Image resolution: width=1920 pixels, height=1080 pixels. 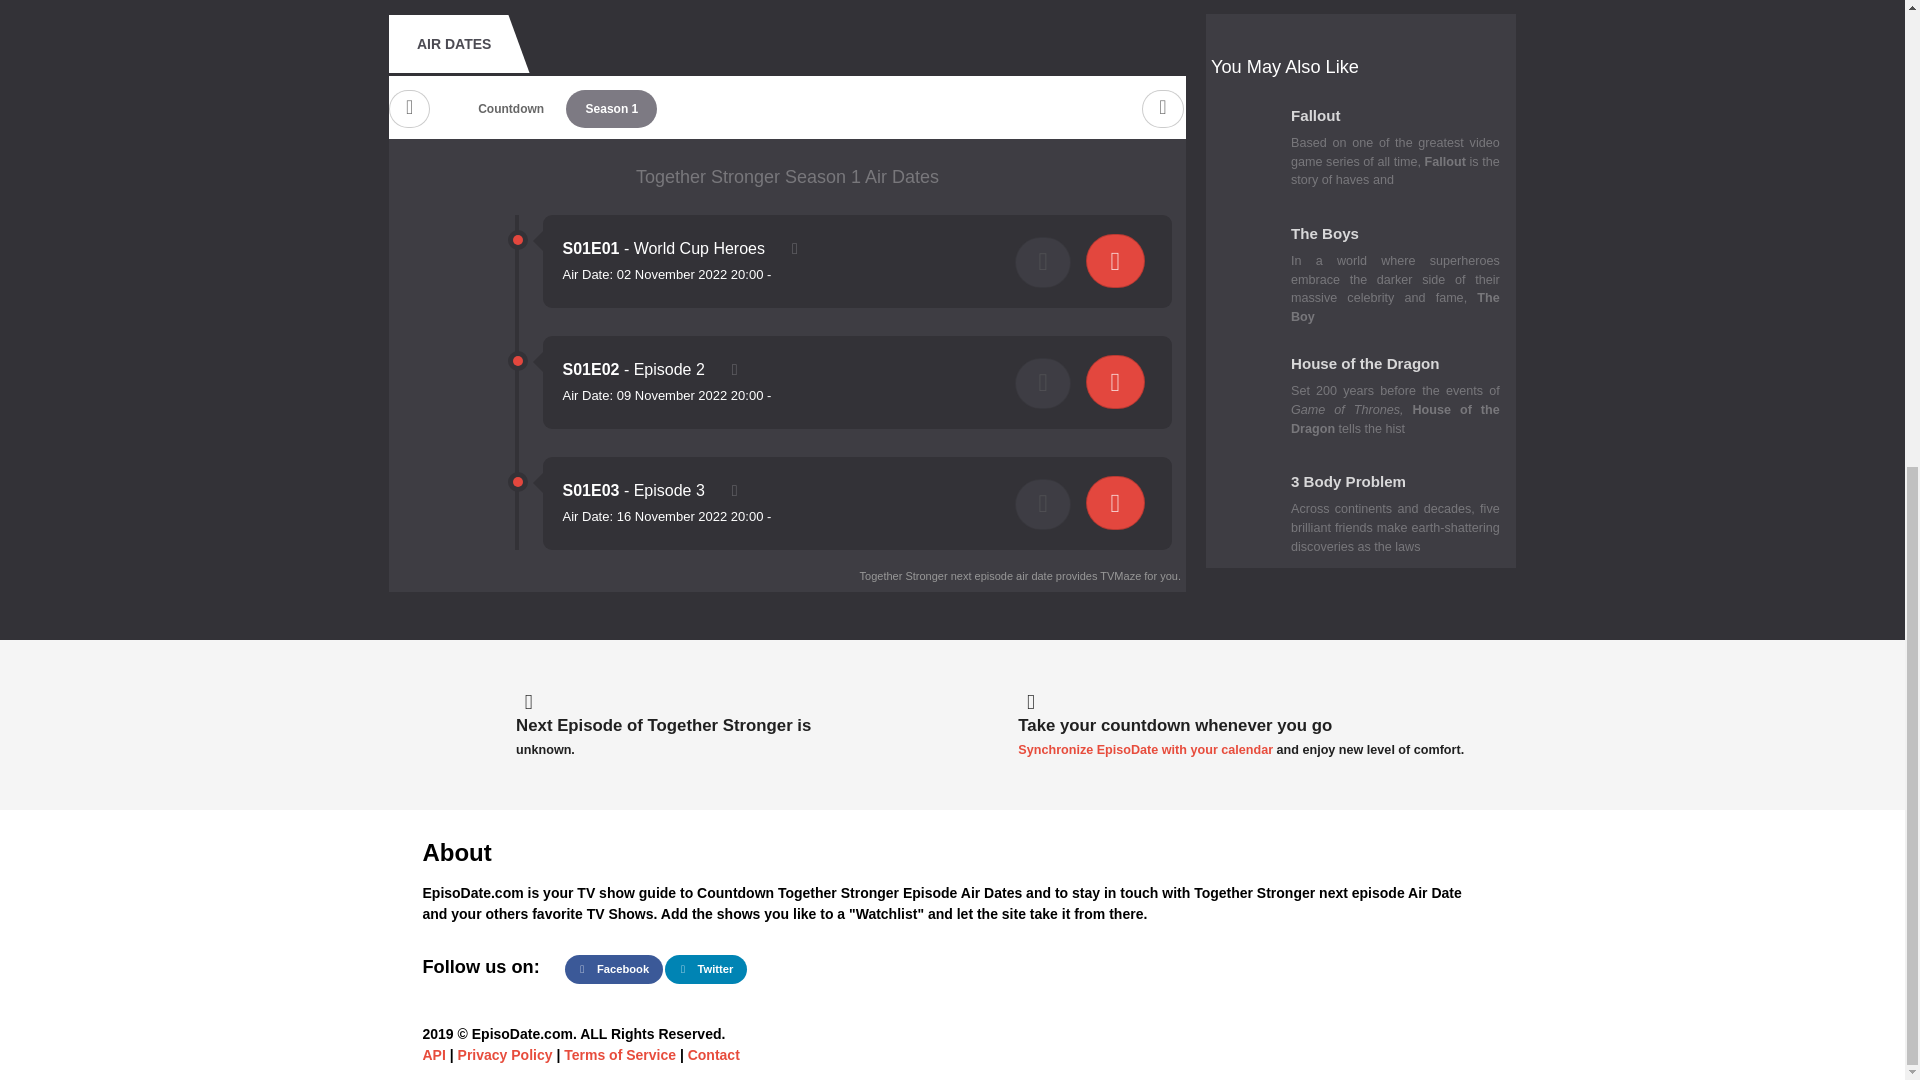 I want to click on The Boys, so click(x=1394, y=237).